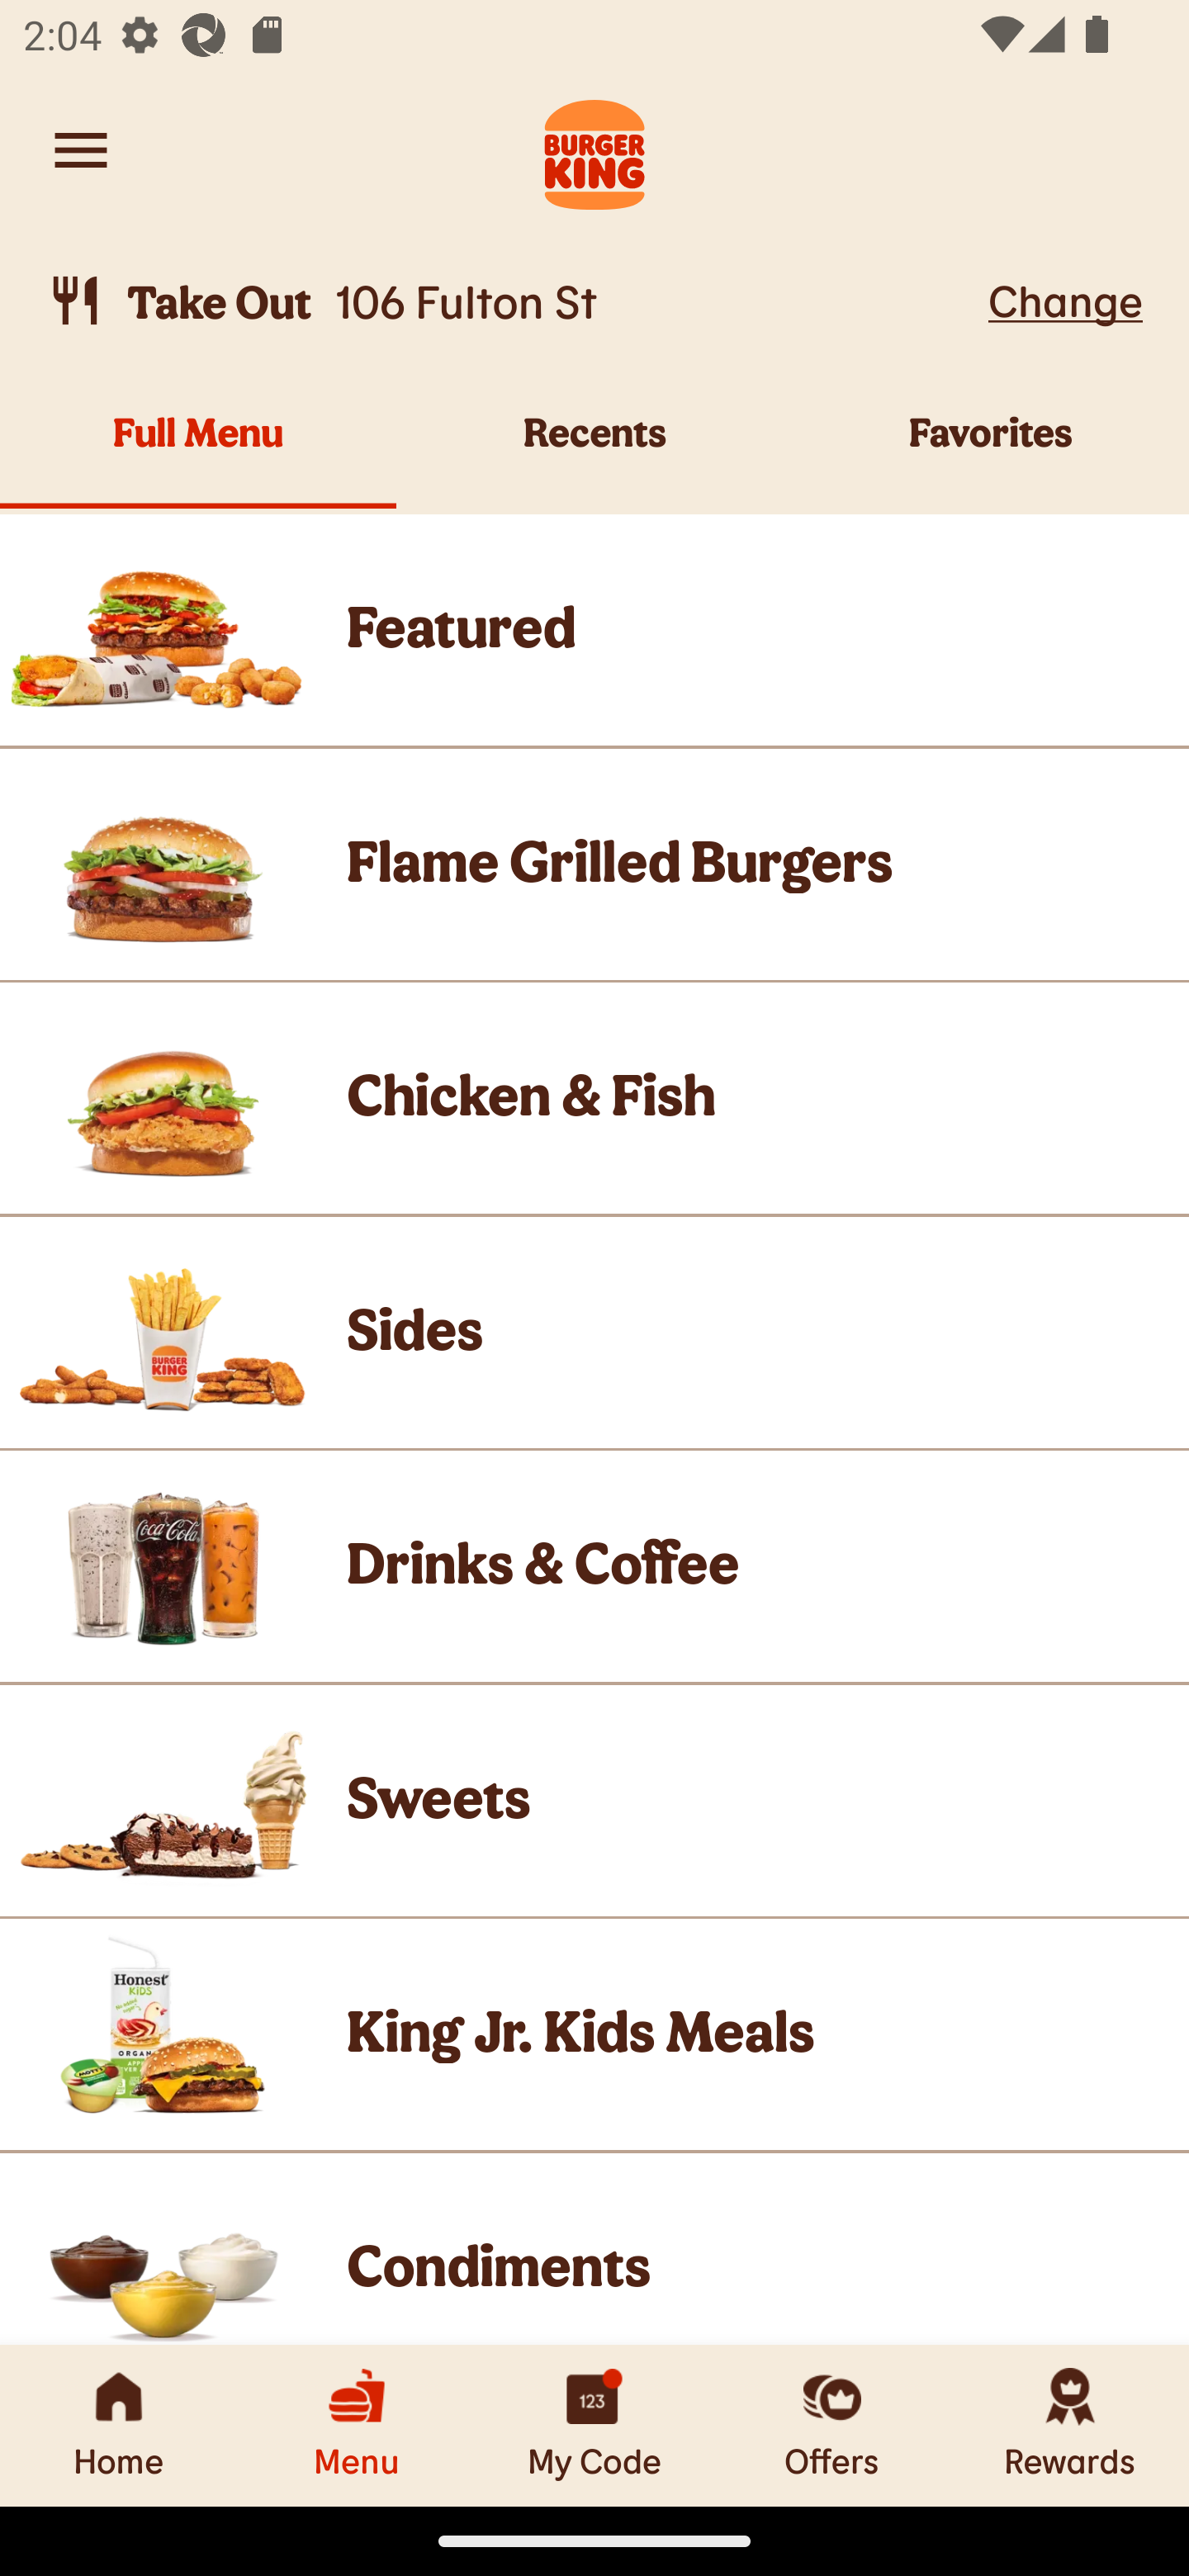 The width and height of the screenshot is (1189, 2576). I want to click on Recents, so click(594, 451).